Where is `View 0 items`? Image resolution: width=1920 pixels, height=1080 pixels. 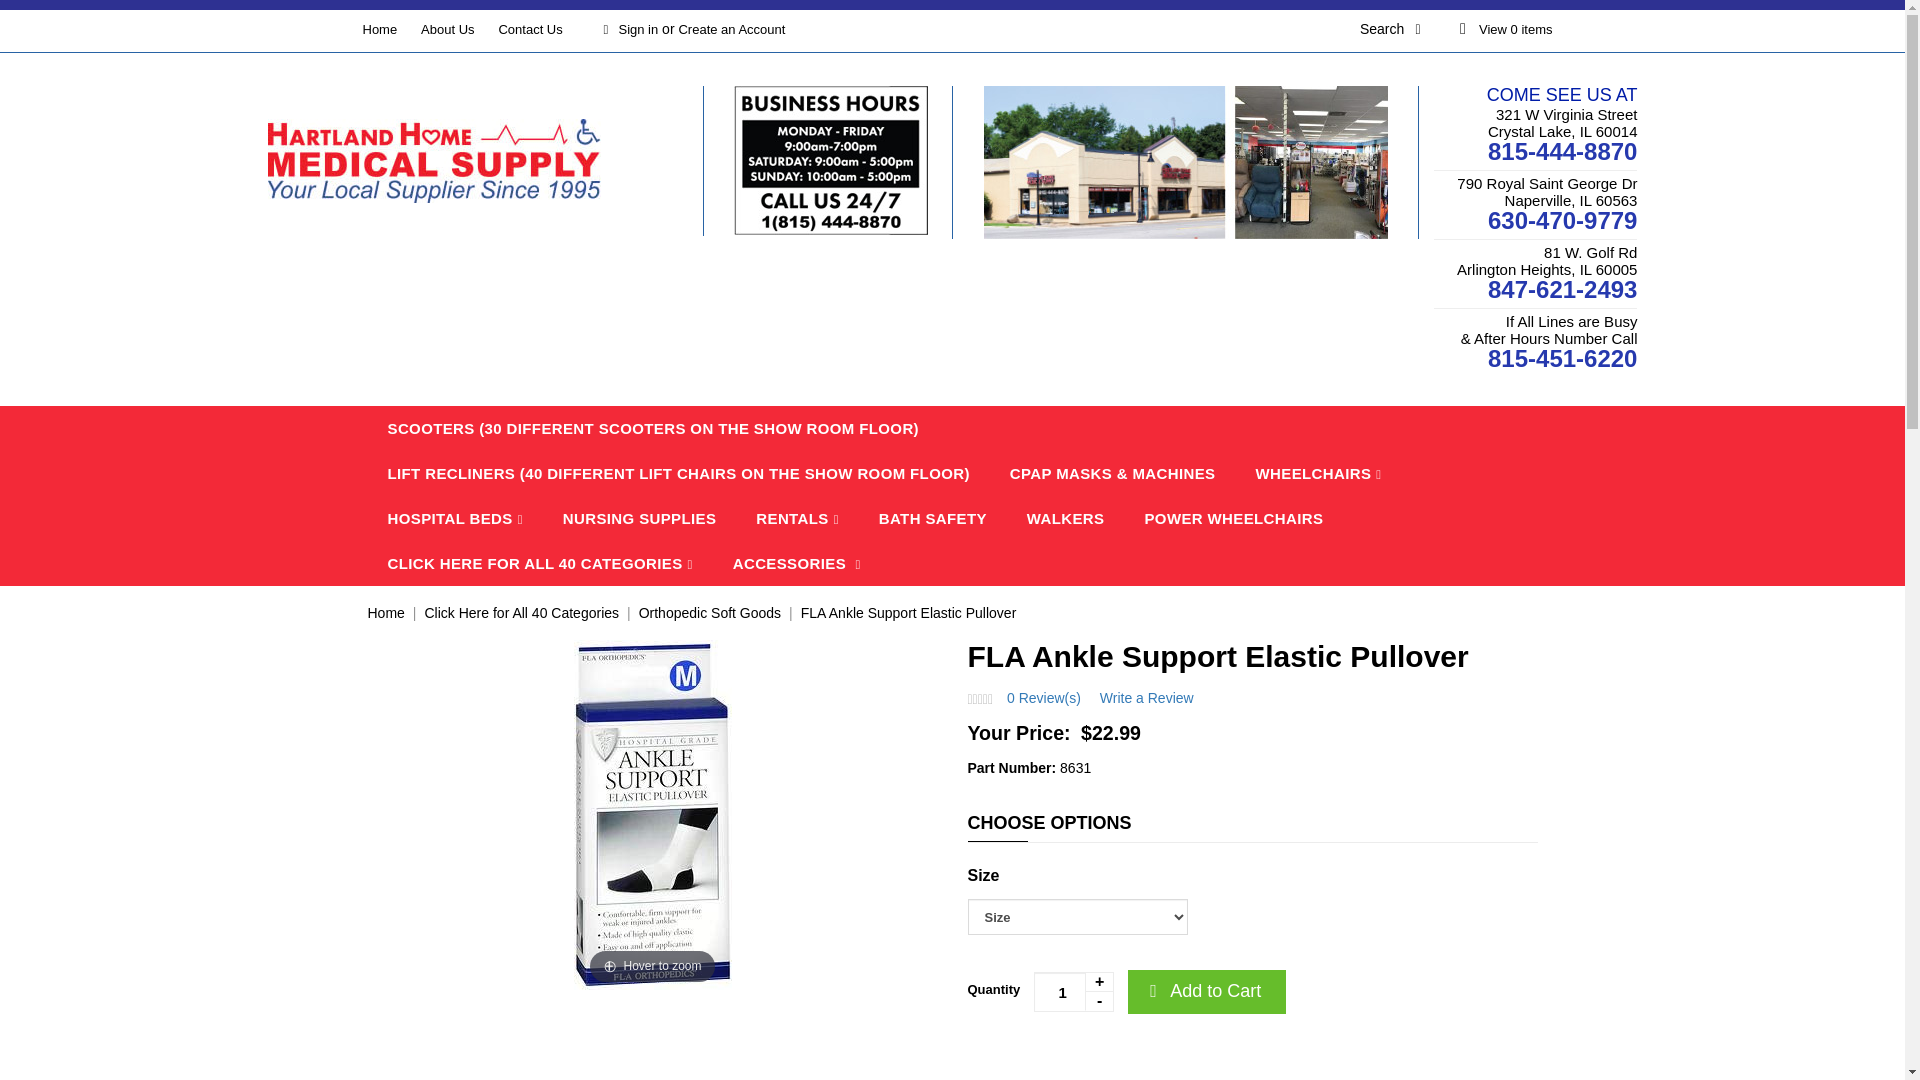
View 0 items is located at coordinates (1502, 28).